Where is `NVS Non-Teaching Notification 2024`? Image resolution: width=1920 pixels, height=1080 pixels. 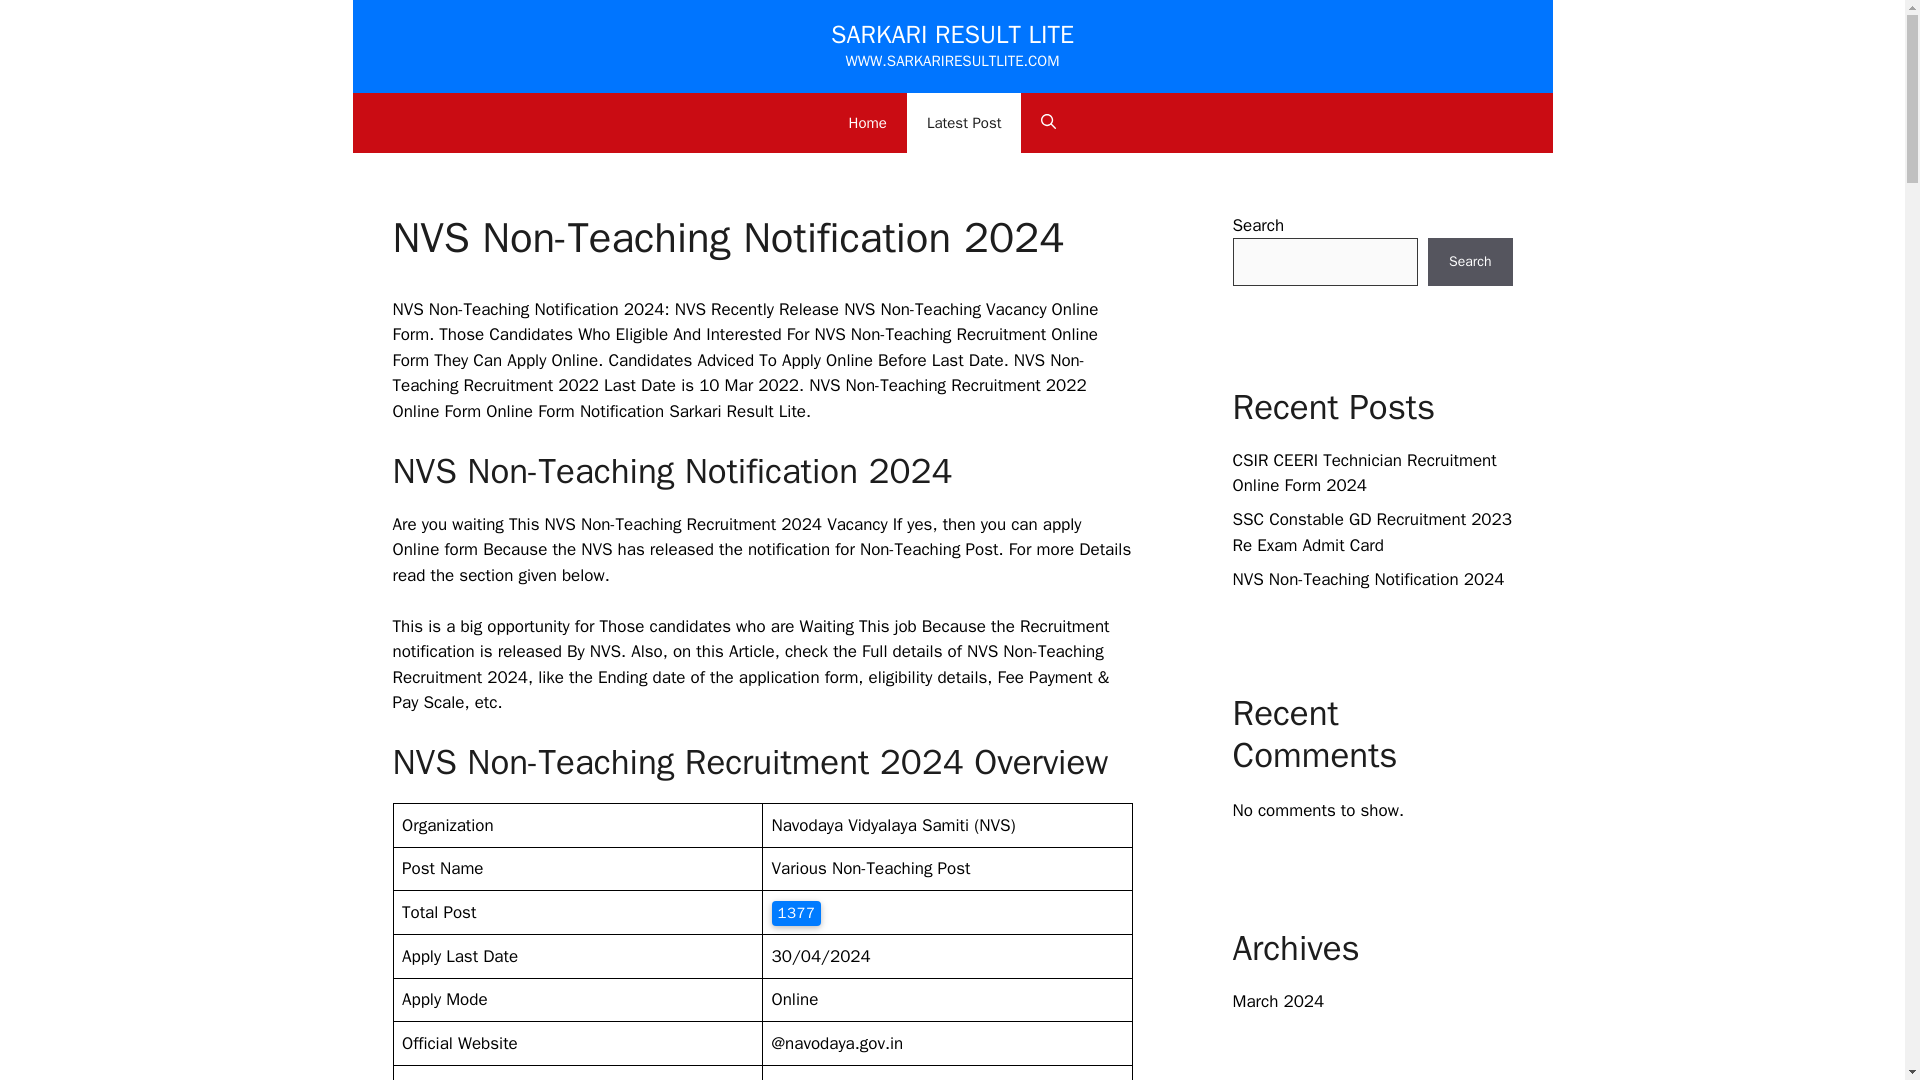 NVS Non-Teaching Notification 2024 is located at coordinates (1368, 578).